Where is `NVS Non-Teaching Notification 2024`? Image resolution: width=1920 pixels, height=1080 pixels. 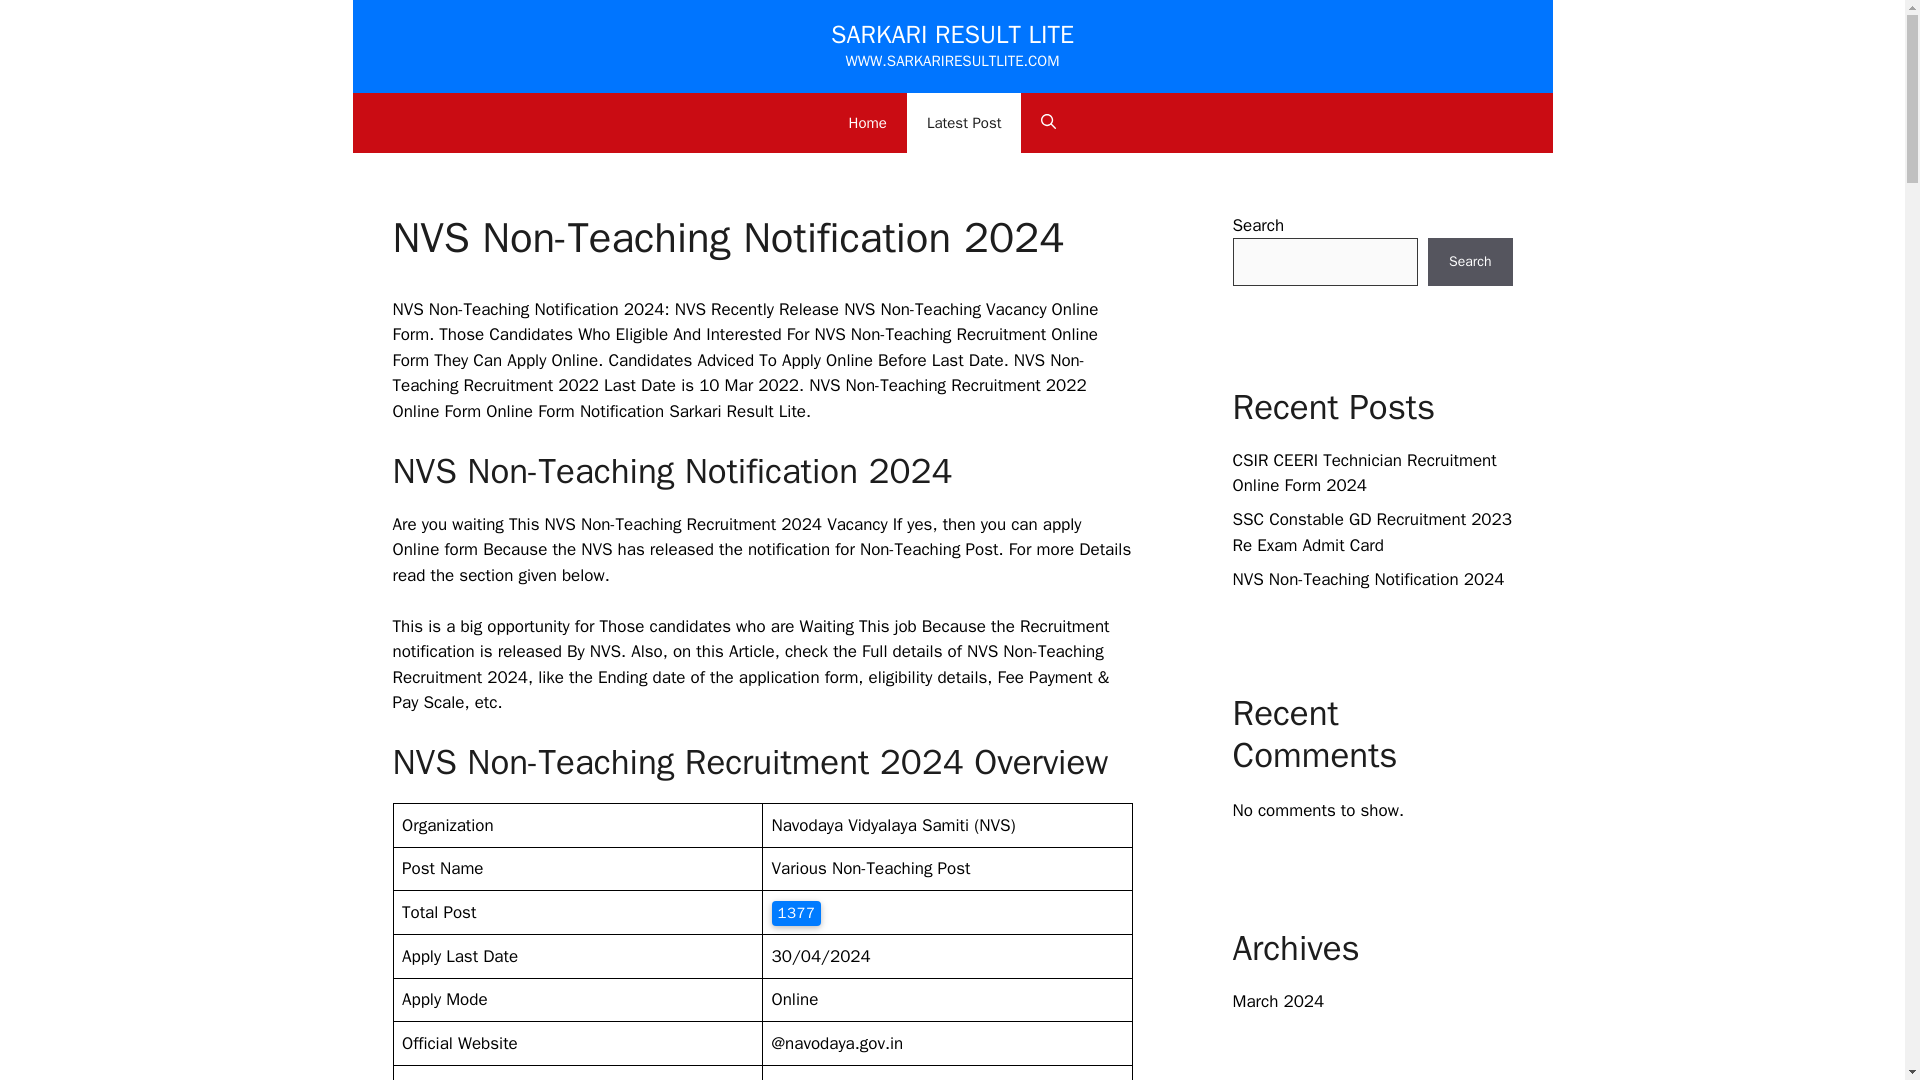 NVS Non-Teaching Notification 2024 is located at coordinates (1368, 578).